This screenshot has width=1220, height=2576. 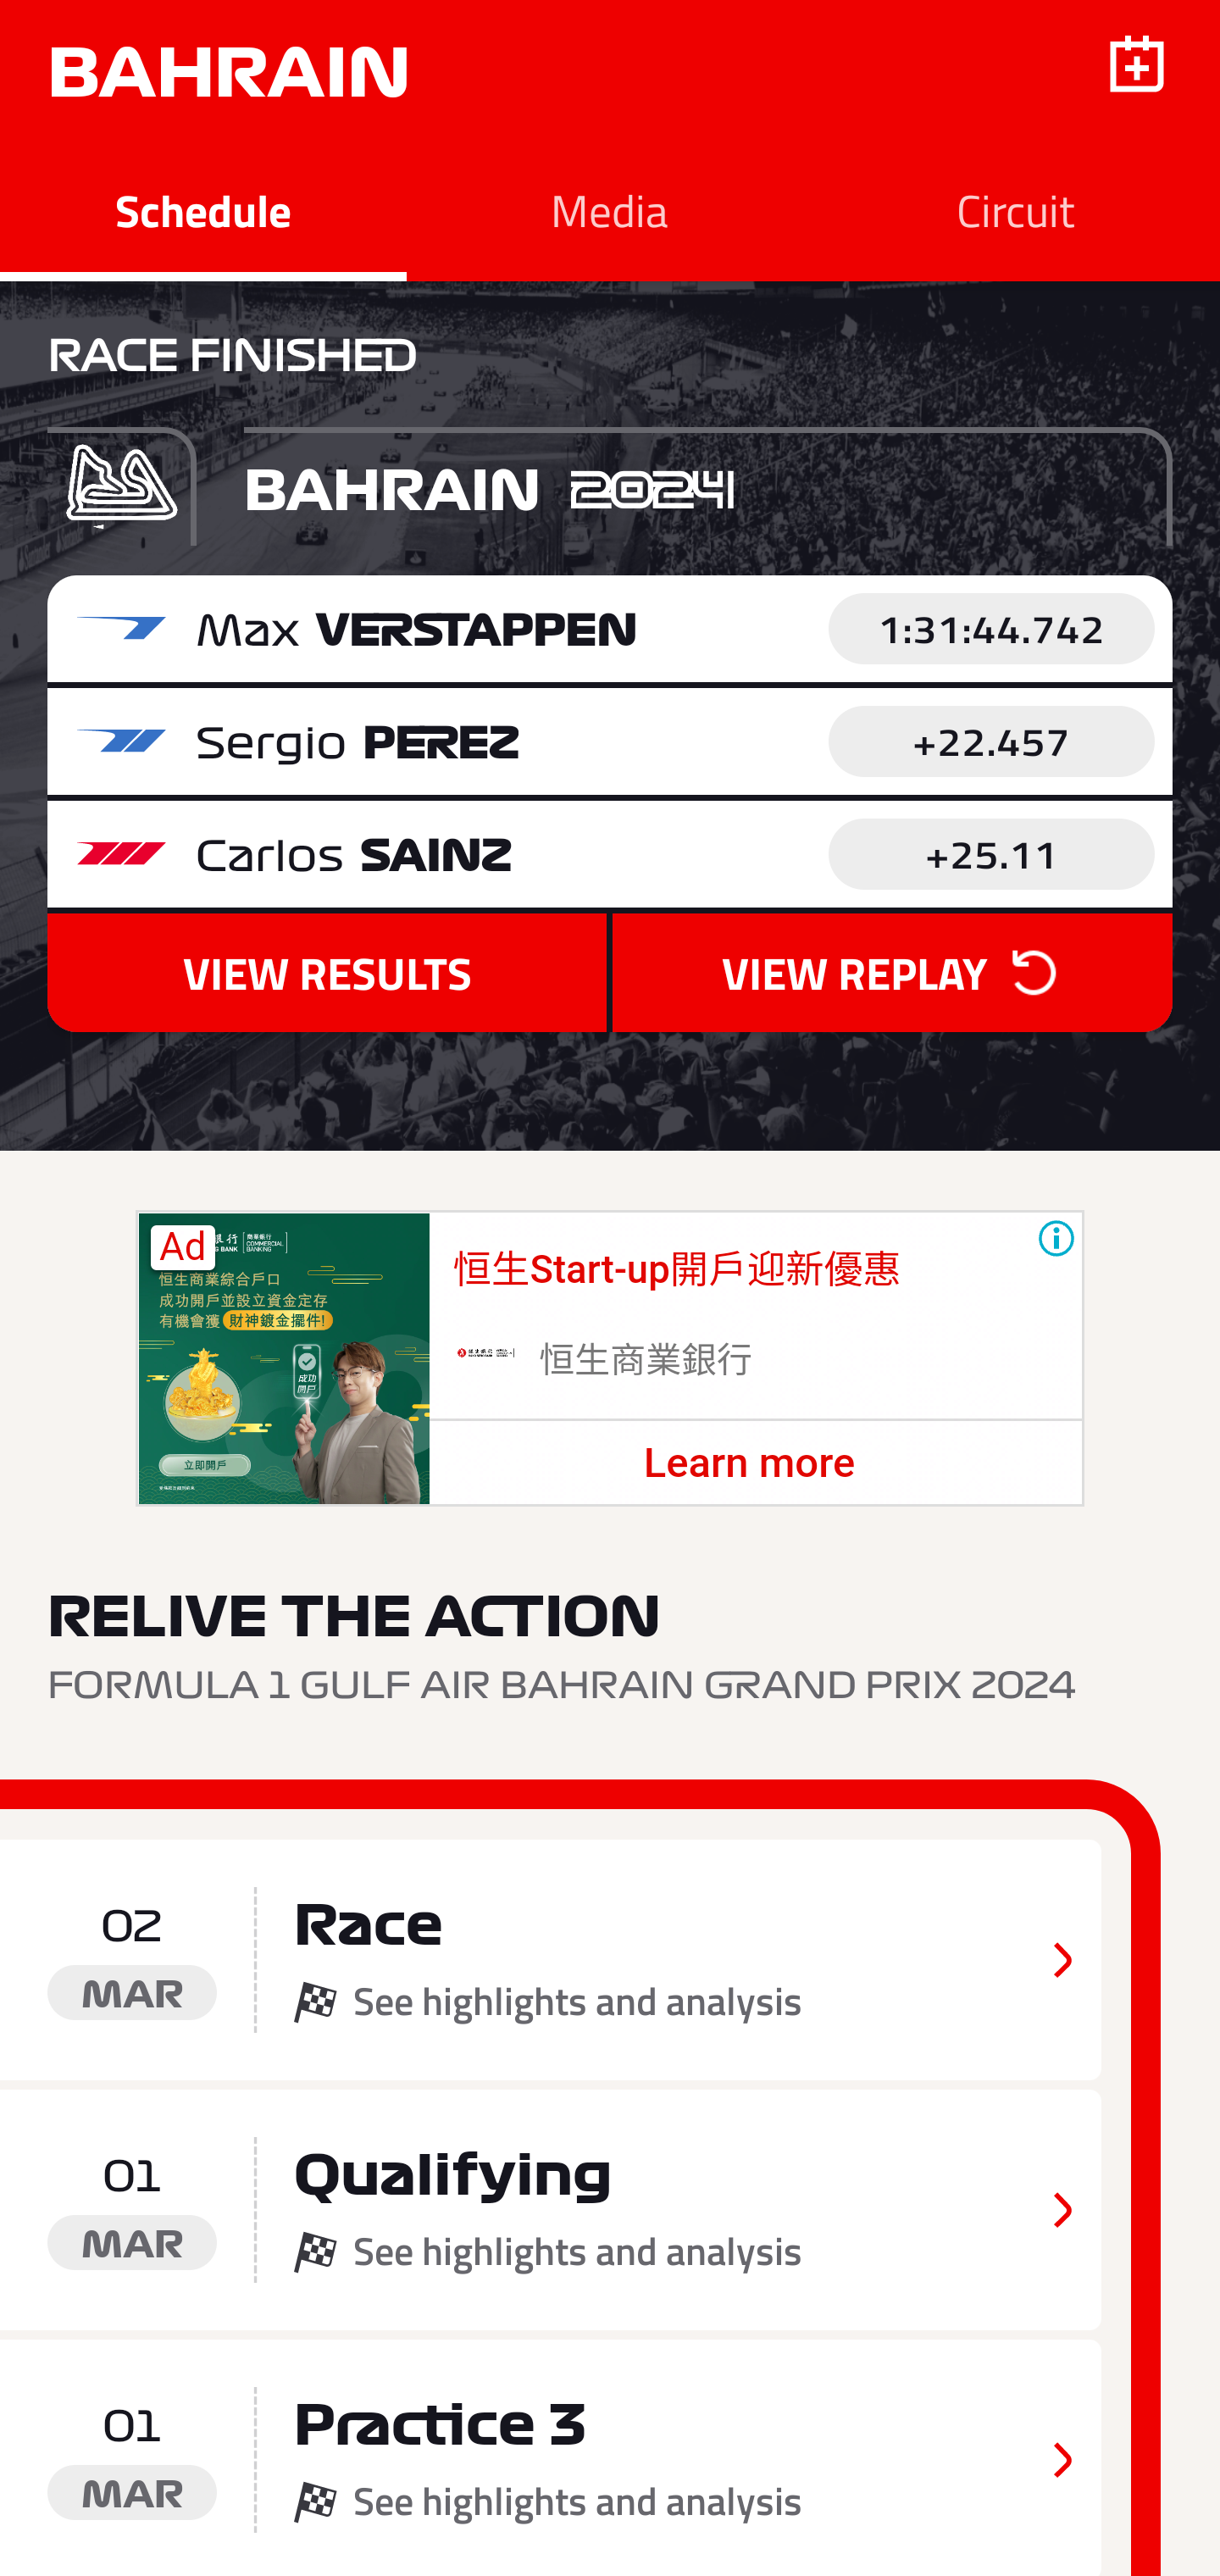 What do you see at coordinates (485, 1356) in the screenshot?
I see `index` at bounding box center [485, 1356].